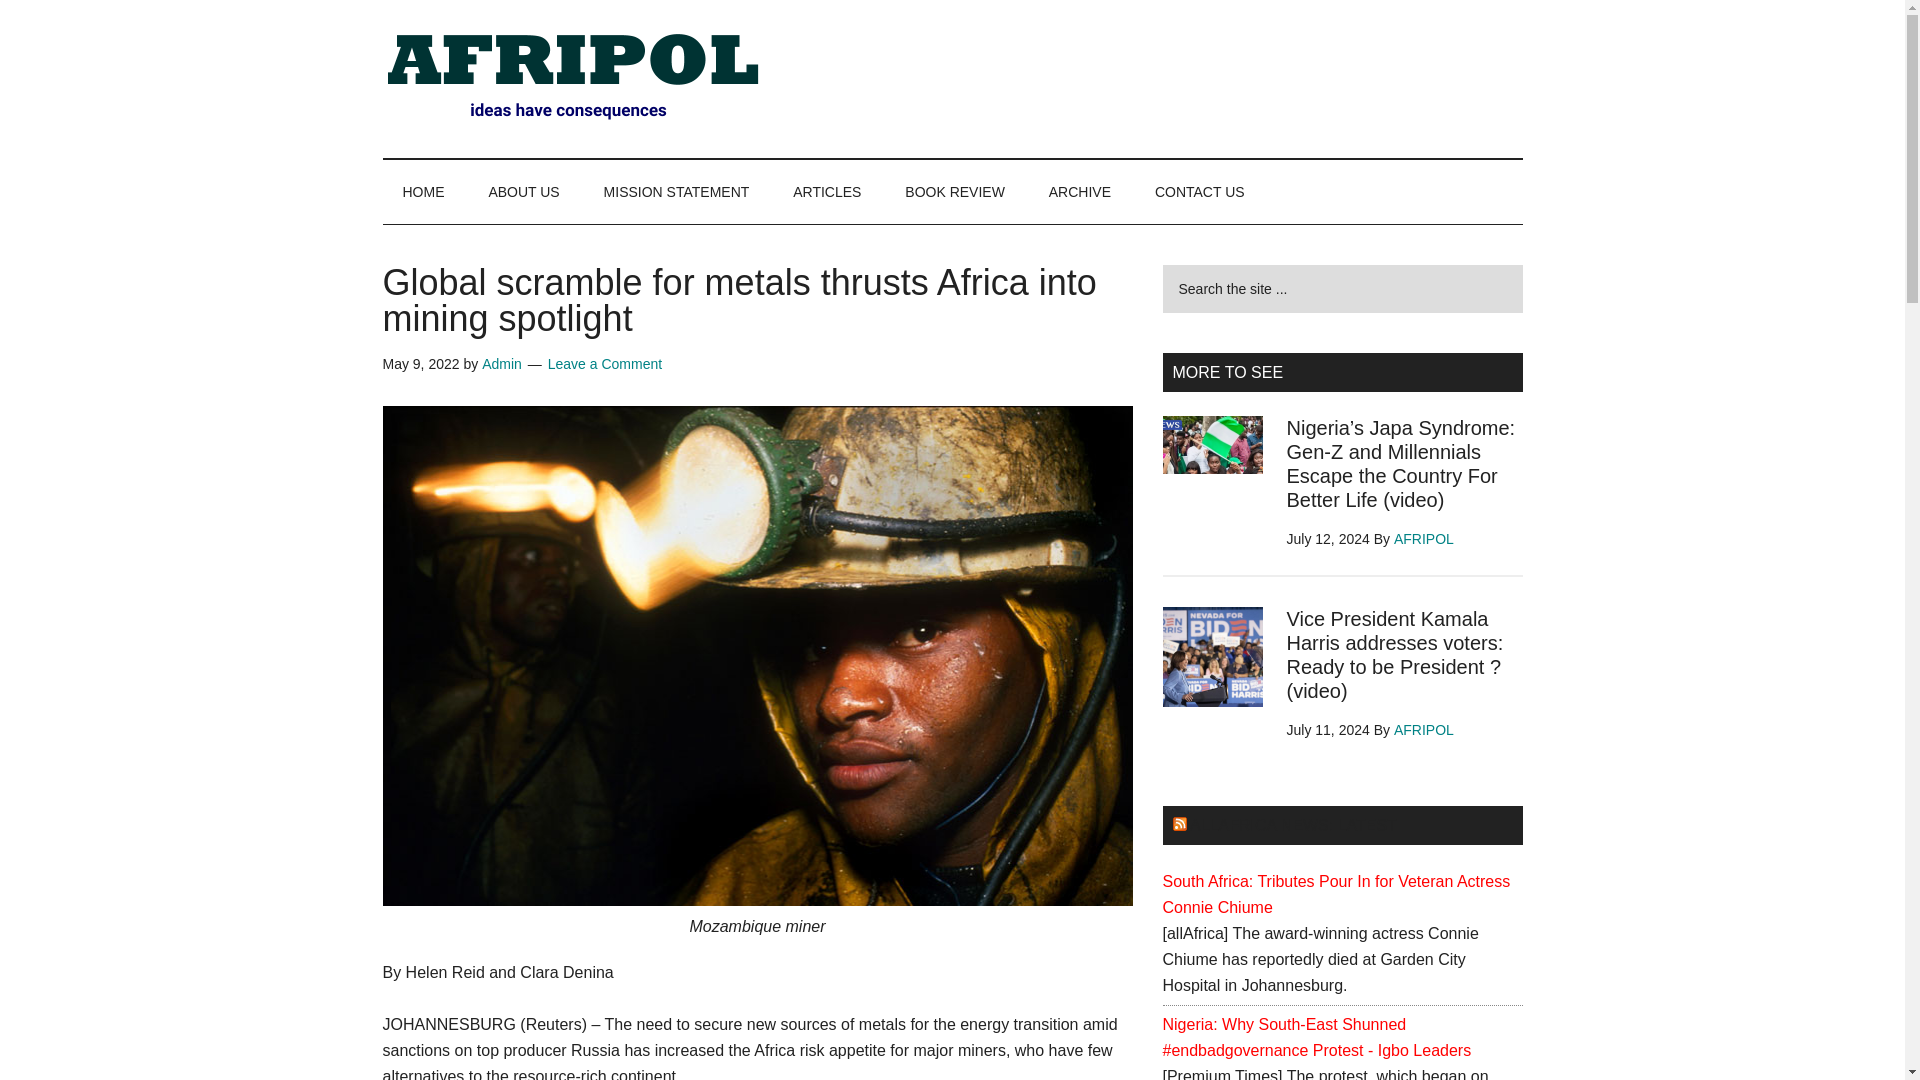  I want to click on ARCHIVE, so click(1080, 191).